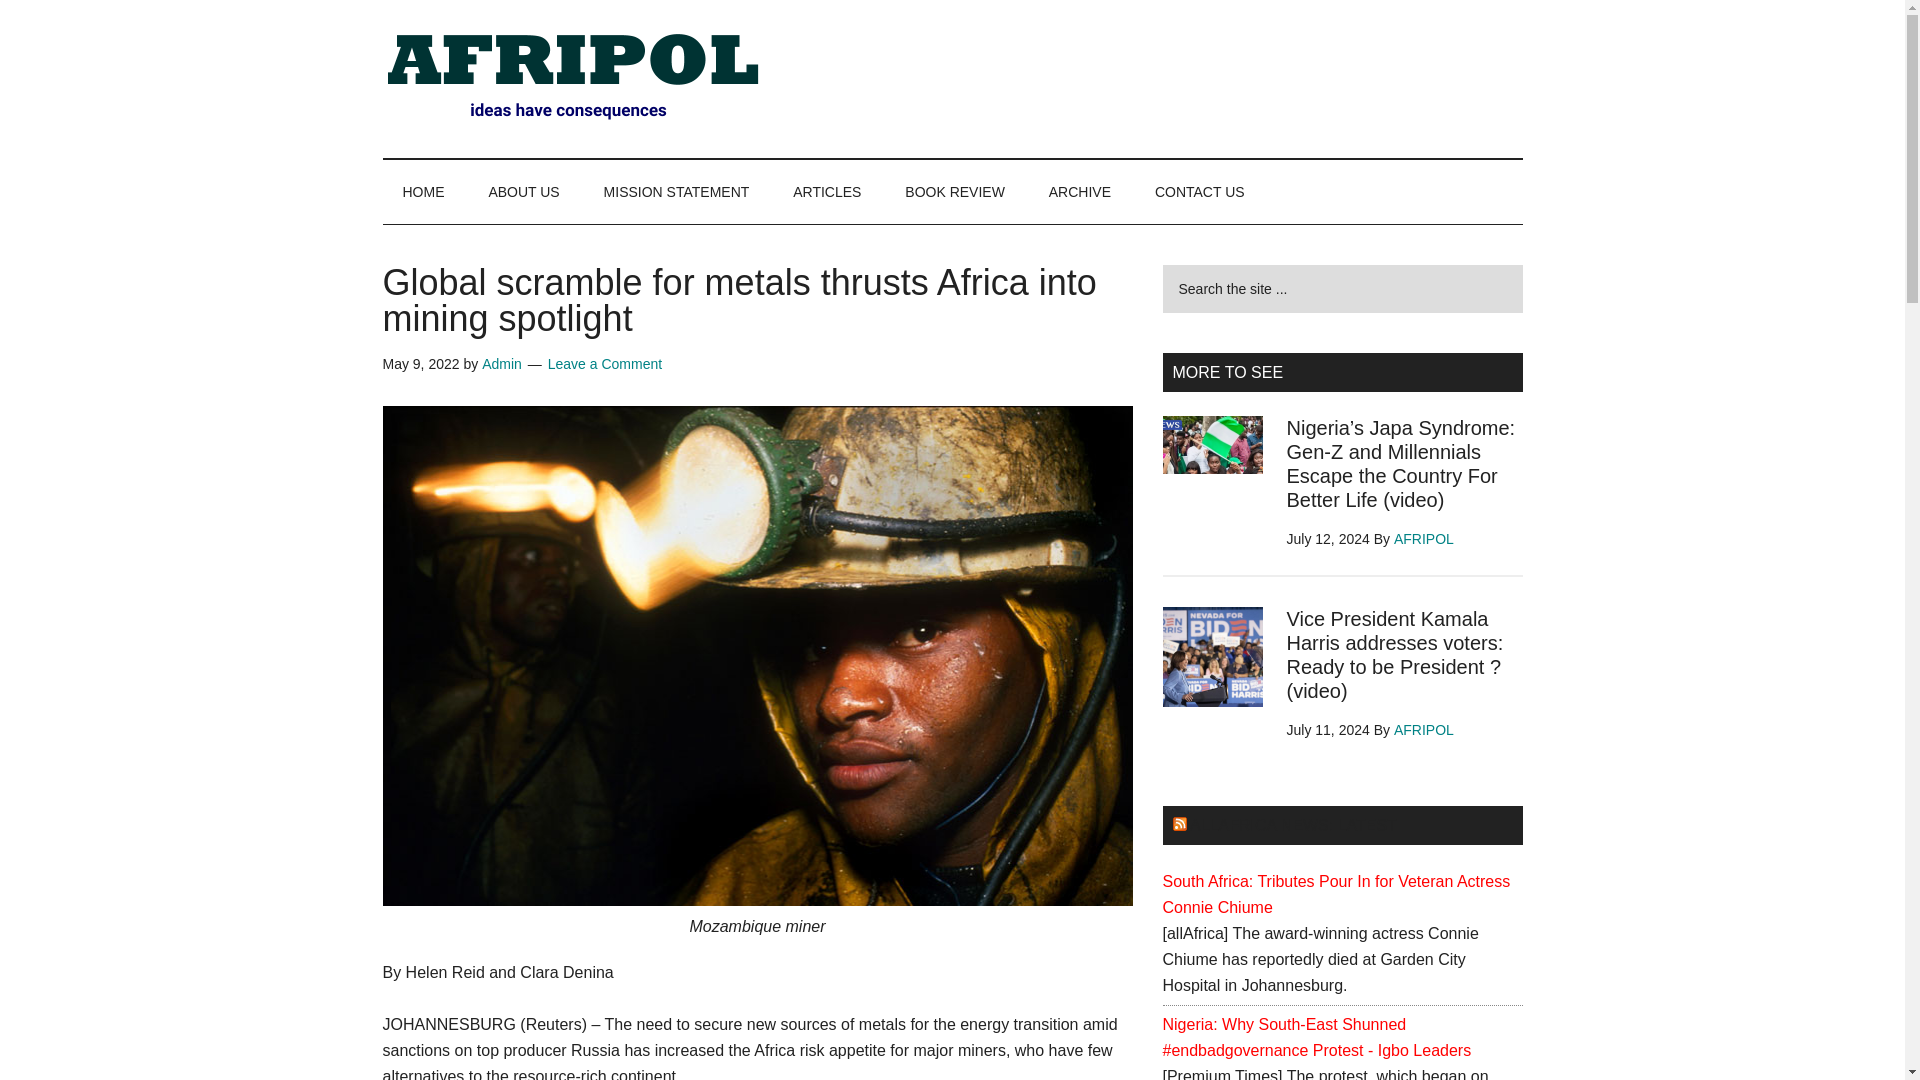  I want to click on ARCHIVE, so click(1080, 191).